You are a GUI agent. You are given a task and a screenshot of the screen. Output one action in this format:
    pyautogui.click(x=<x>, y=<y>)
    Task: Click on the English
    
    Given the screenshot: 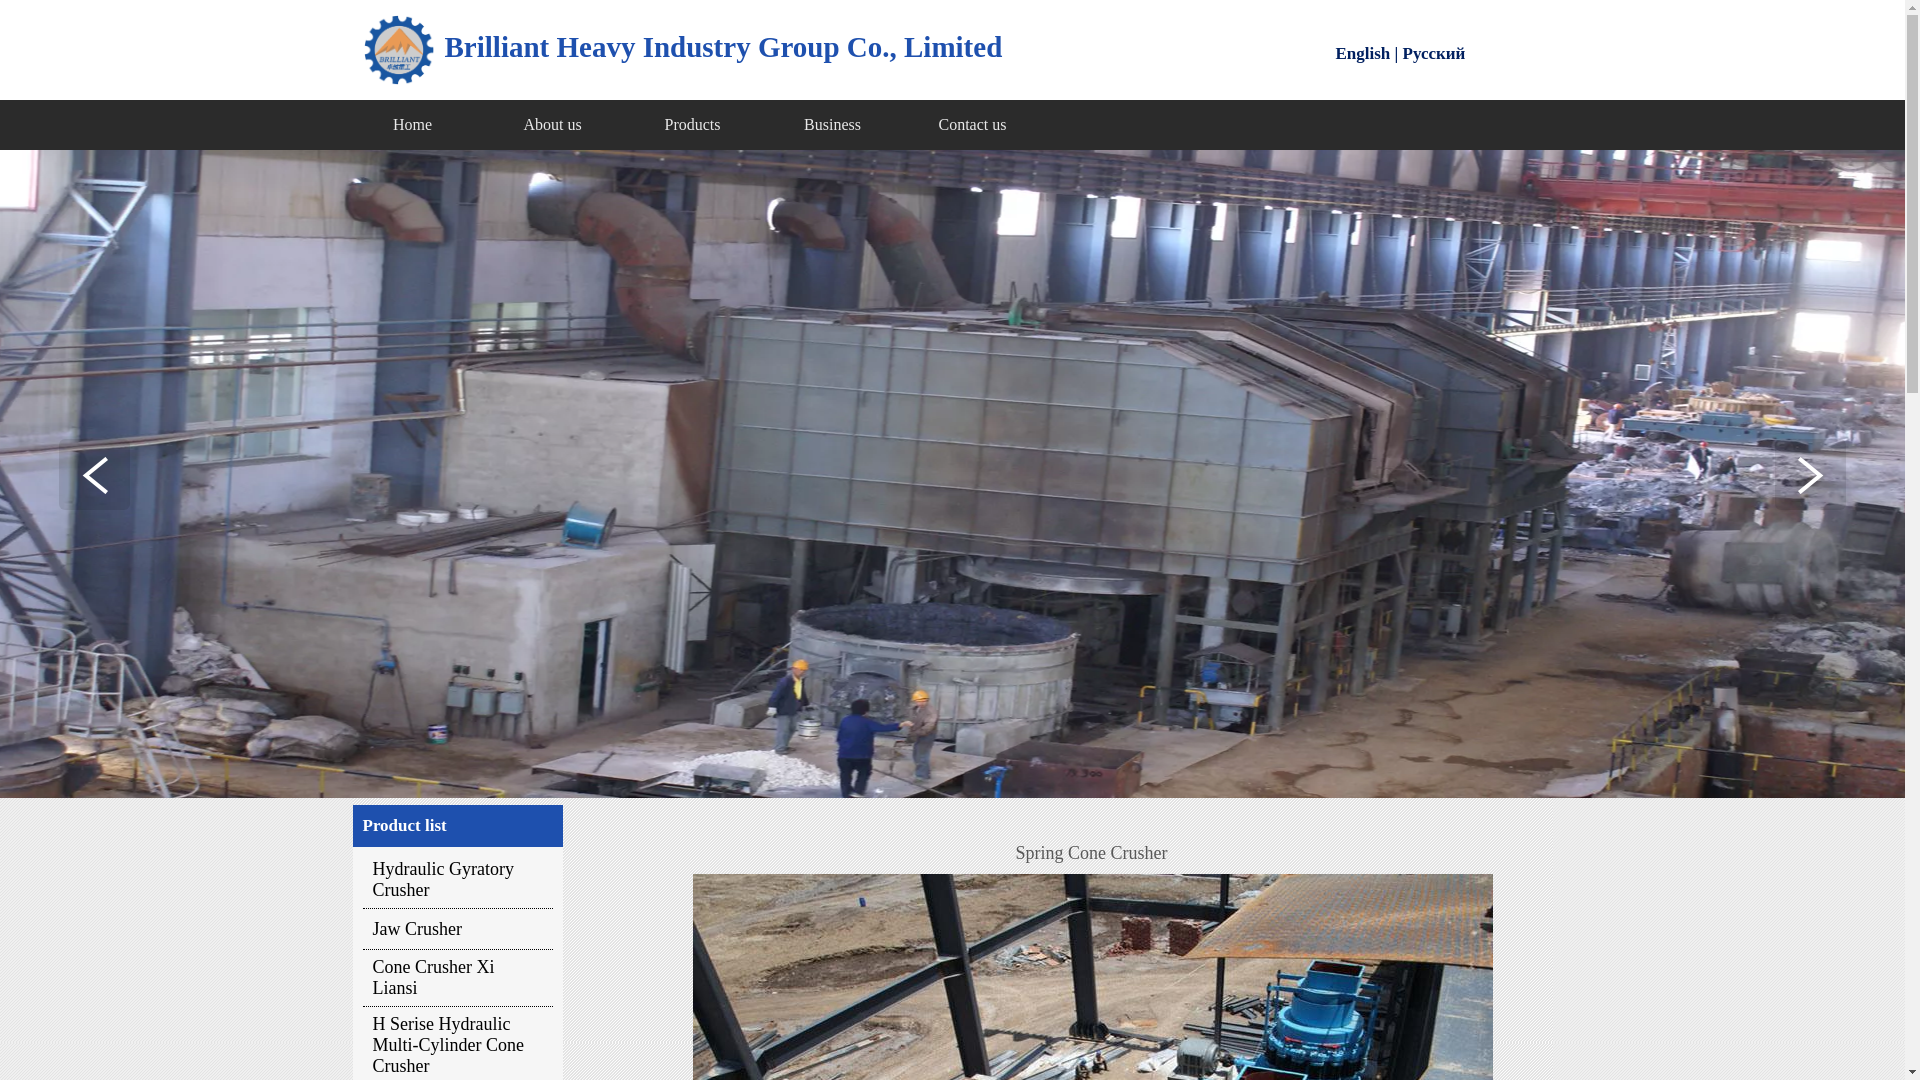 What is the action you would take?
    pyautogui.click(x=1363, y=53)
    